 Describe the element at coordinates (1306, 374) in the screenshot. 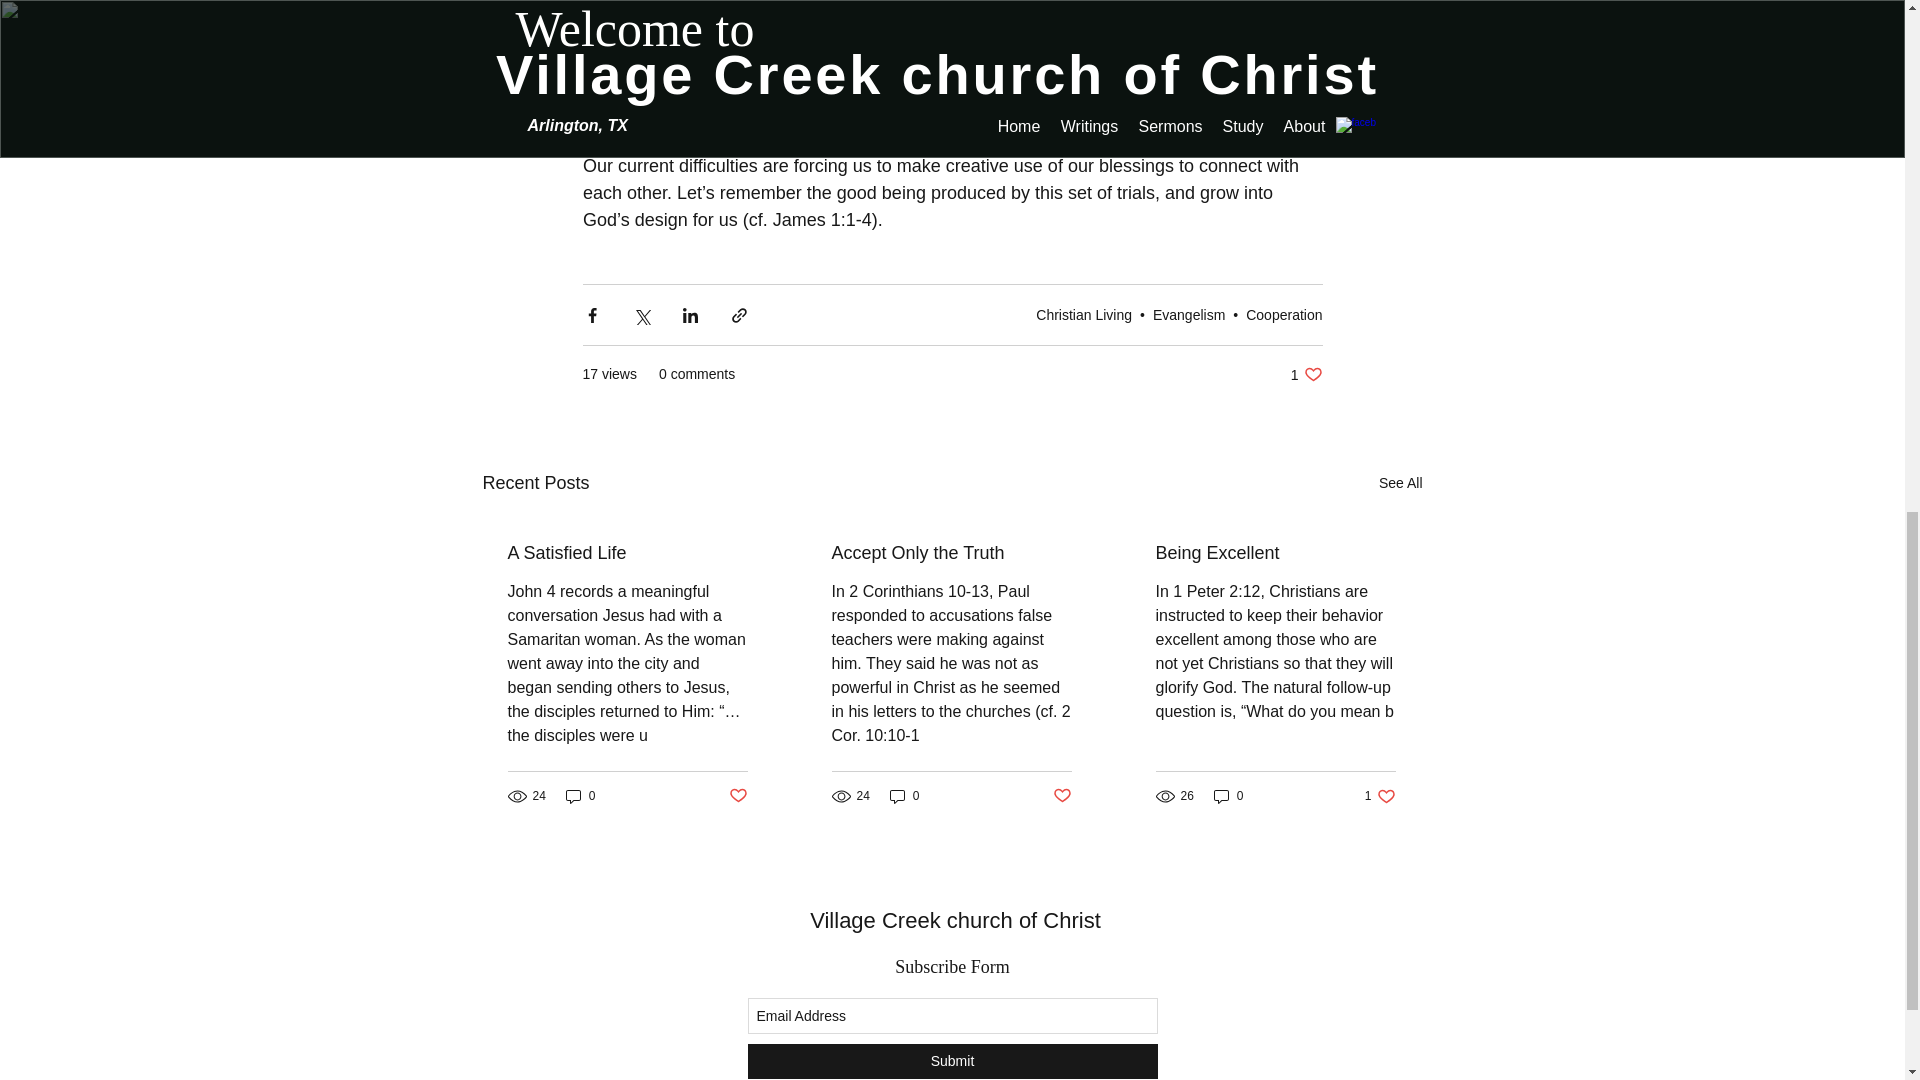

I see `Village Creek church of Christ` at that location.